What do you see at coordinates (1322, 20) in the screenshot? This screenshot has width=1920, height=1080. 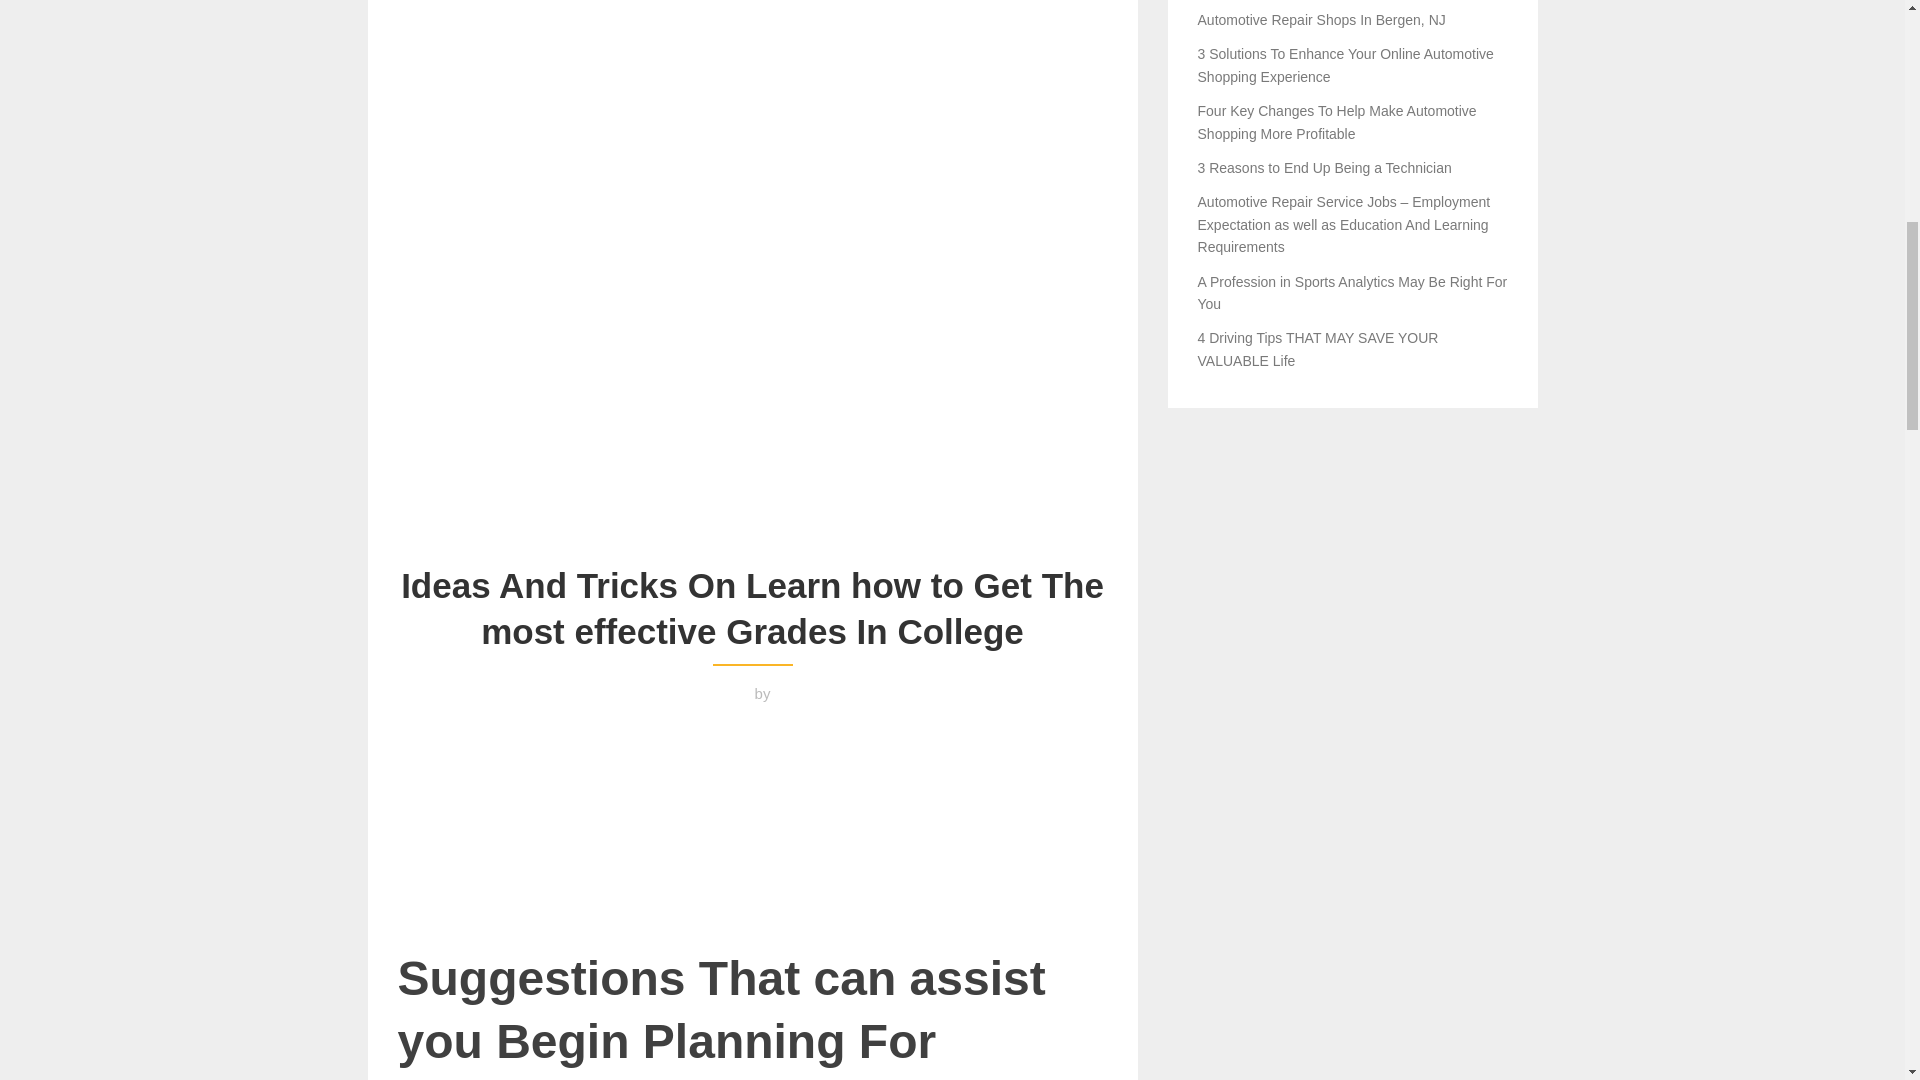 I see `Automotive Repair Shops In Bergen, NJ` at bounding box center [1322, 20].